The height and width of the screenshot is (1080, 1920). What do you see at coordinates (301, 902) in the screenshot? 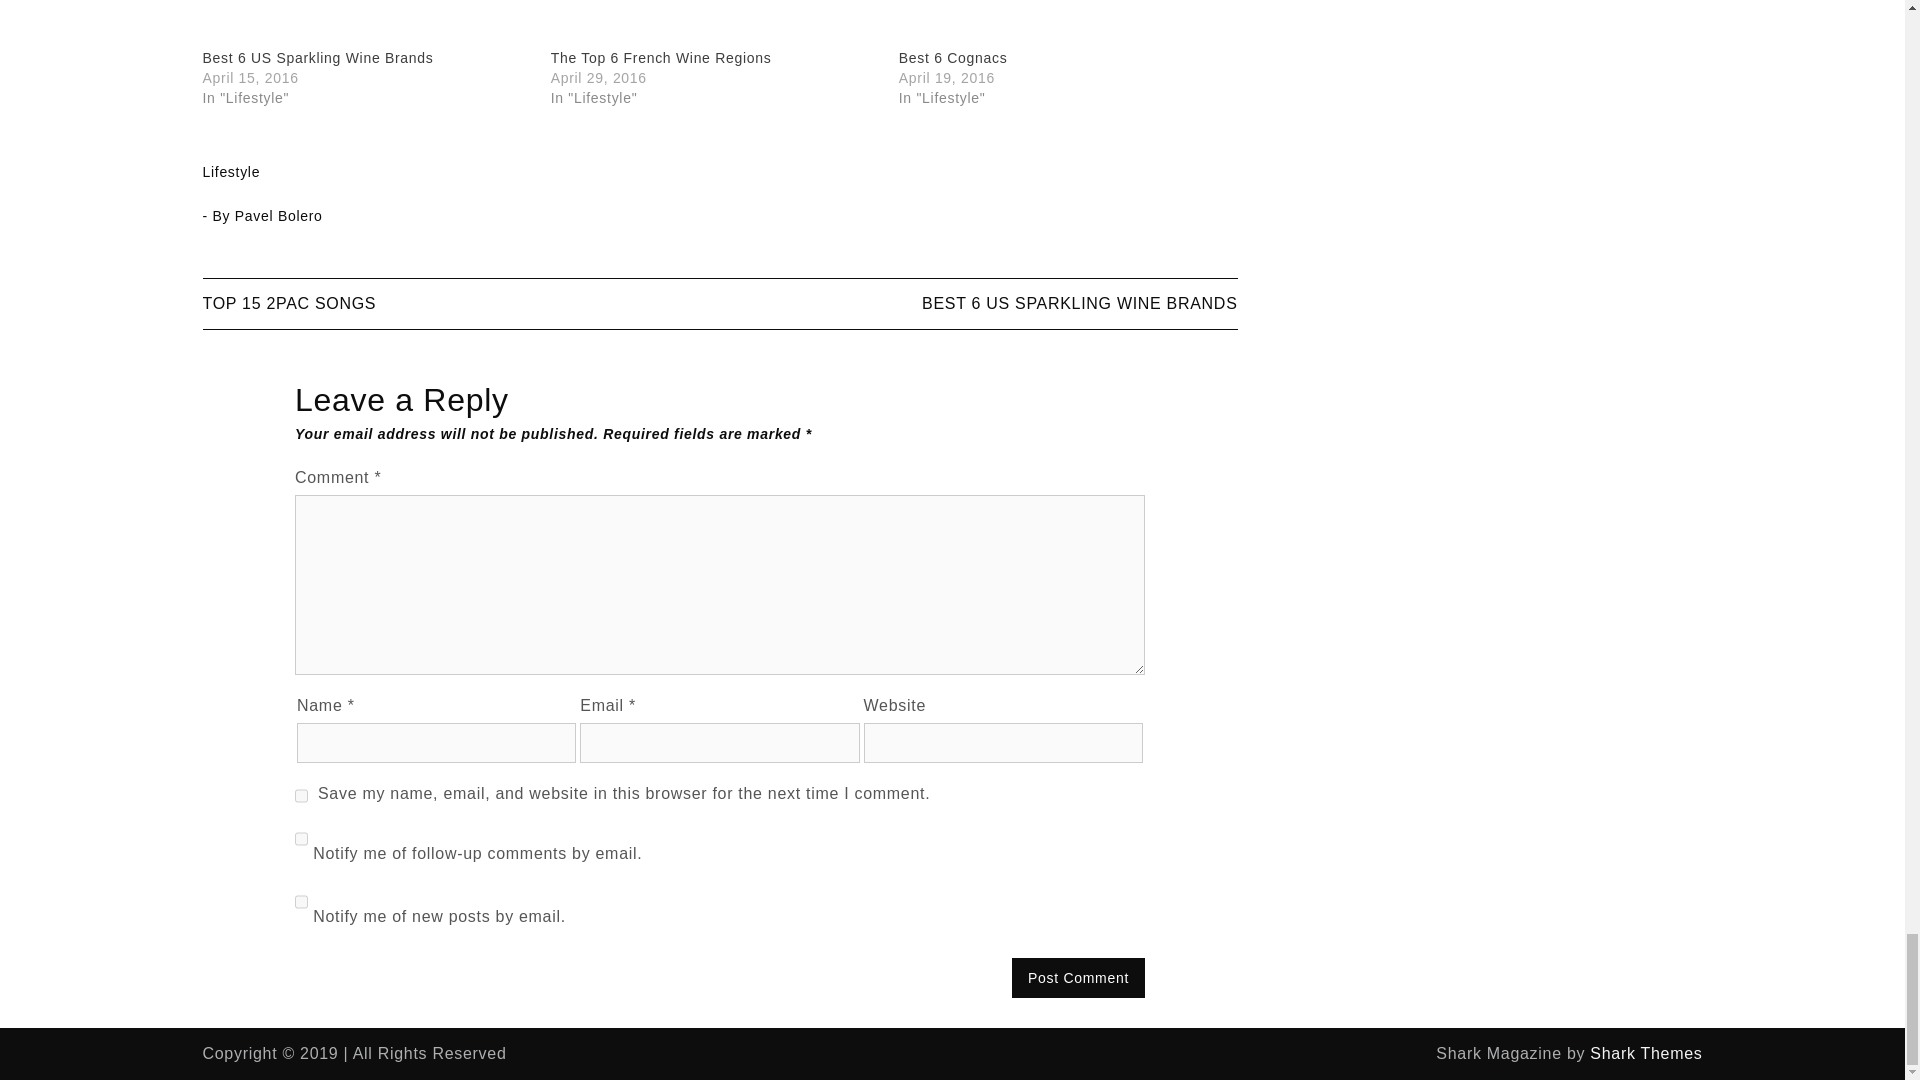
I see `subscribe` at bounding box center [301, 902].